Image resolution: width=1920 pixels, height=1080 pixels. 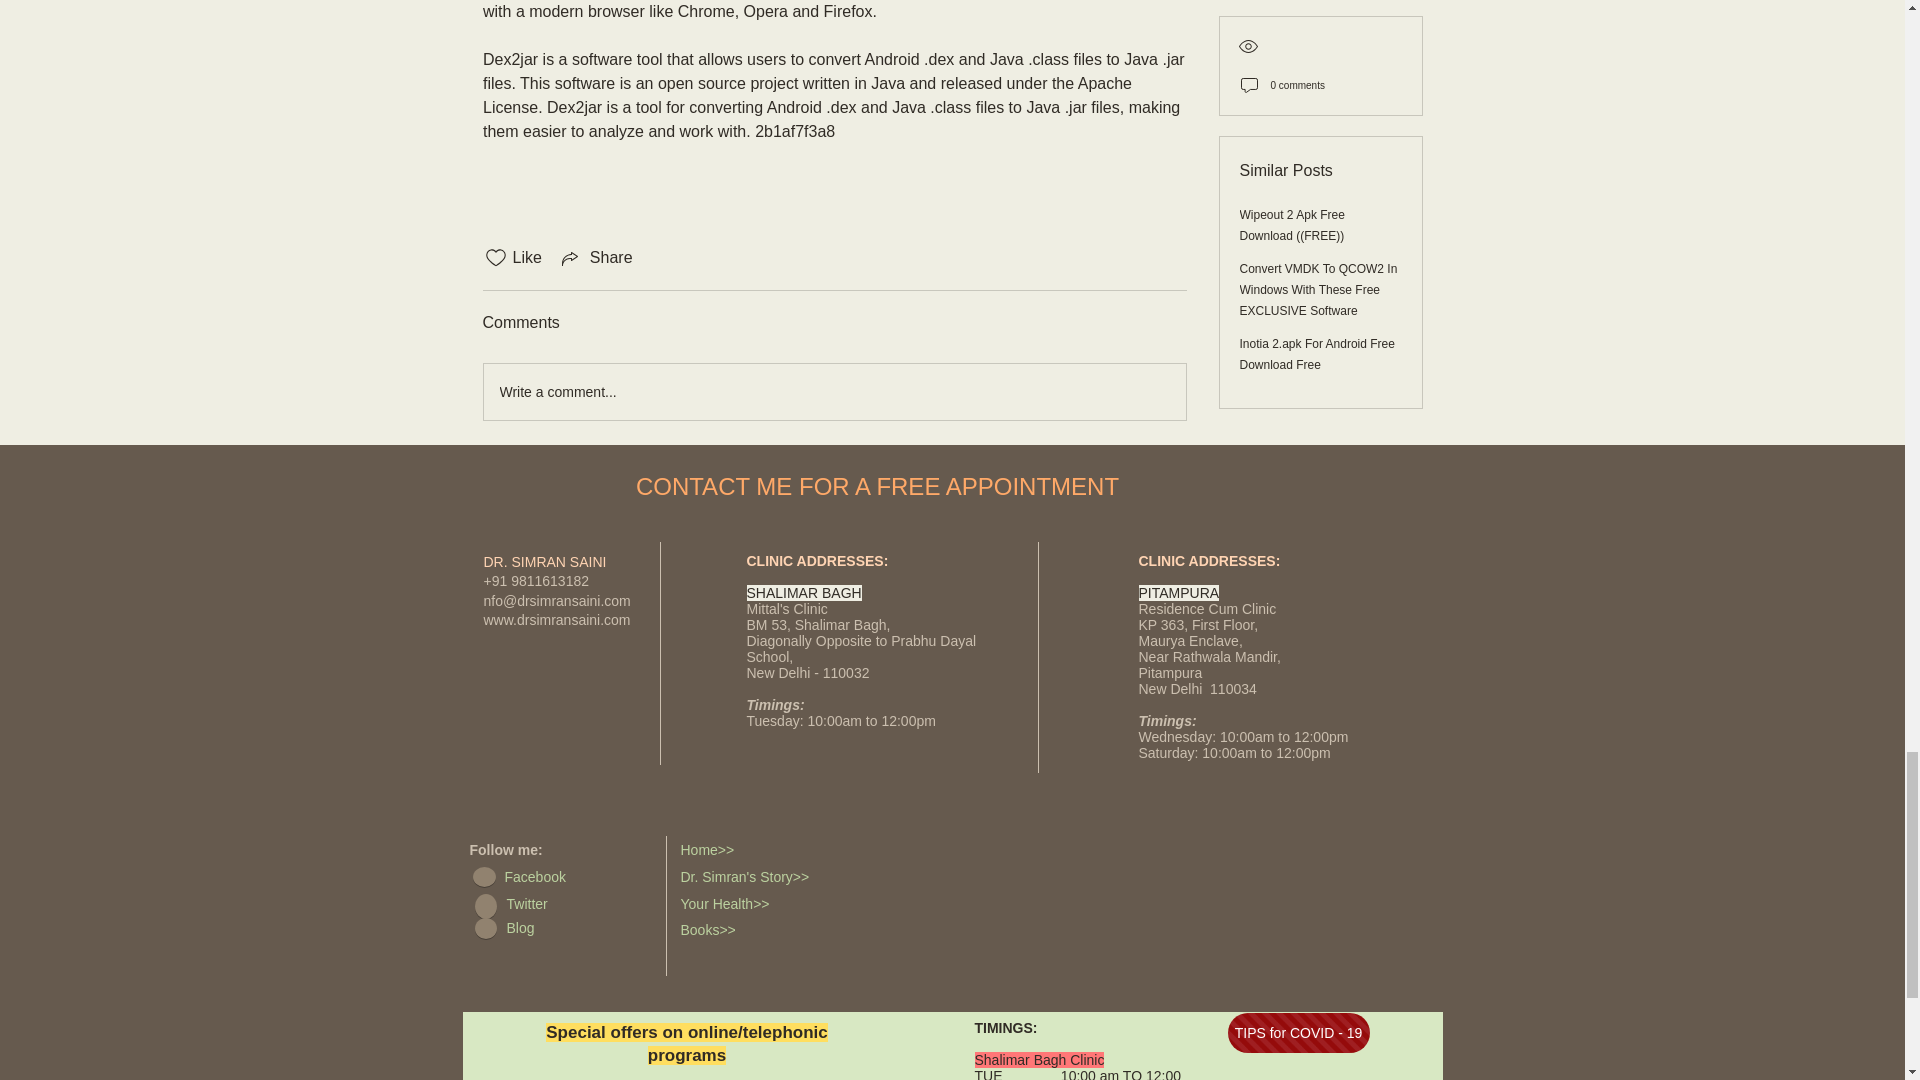 What do you see at coordinates (562, 905) in the screenshot?
I see `Twitter` at bounding box center [562, 905].